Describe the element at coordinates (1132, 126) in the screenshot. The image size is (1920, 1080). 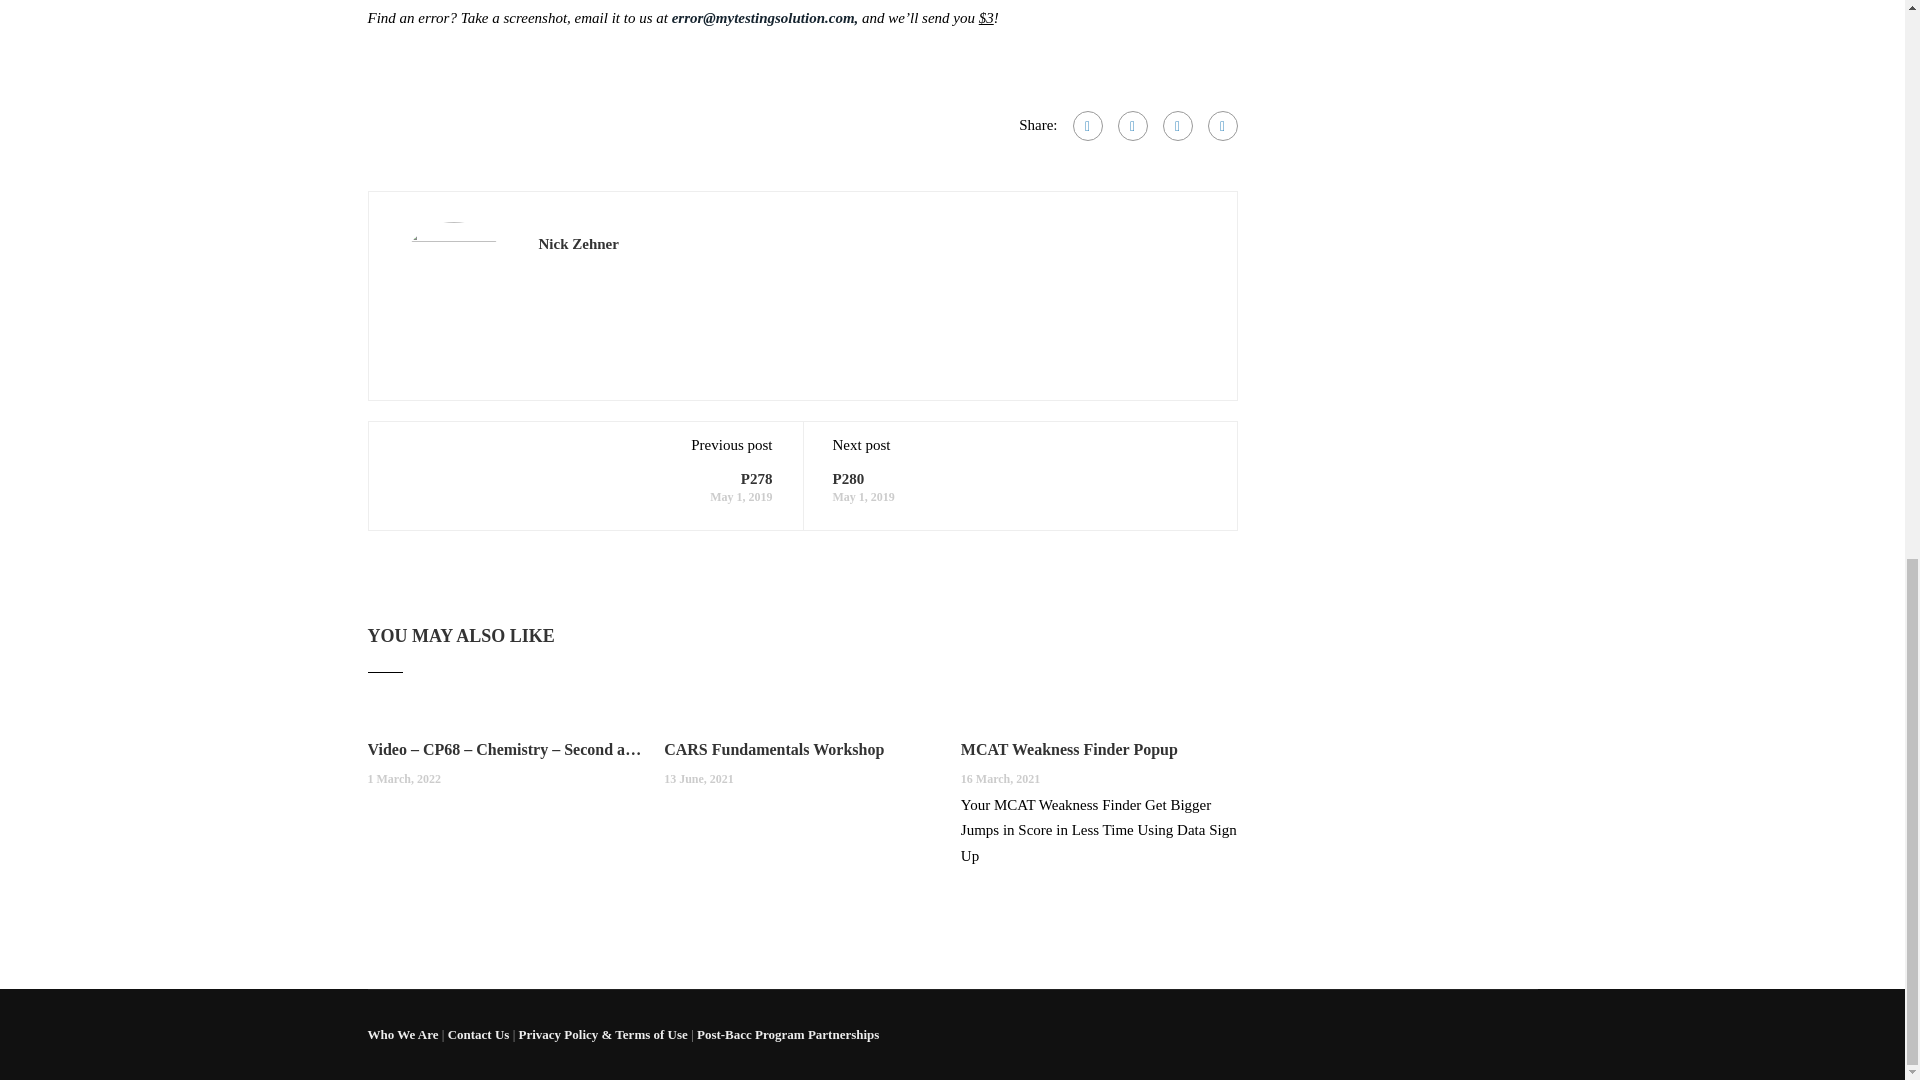
I see `Google Plus` at that location.